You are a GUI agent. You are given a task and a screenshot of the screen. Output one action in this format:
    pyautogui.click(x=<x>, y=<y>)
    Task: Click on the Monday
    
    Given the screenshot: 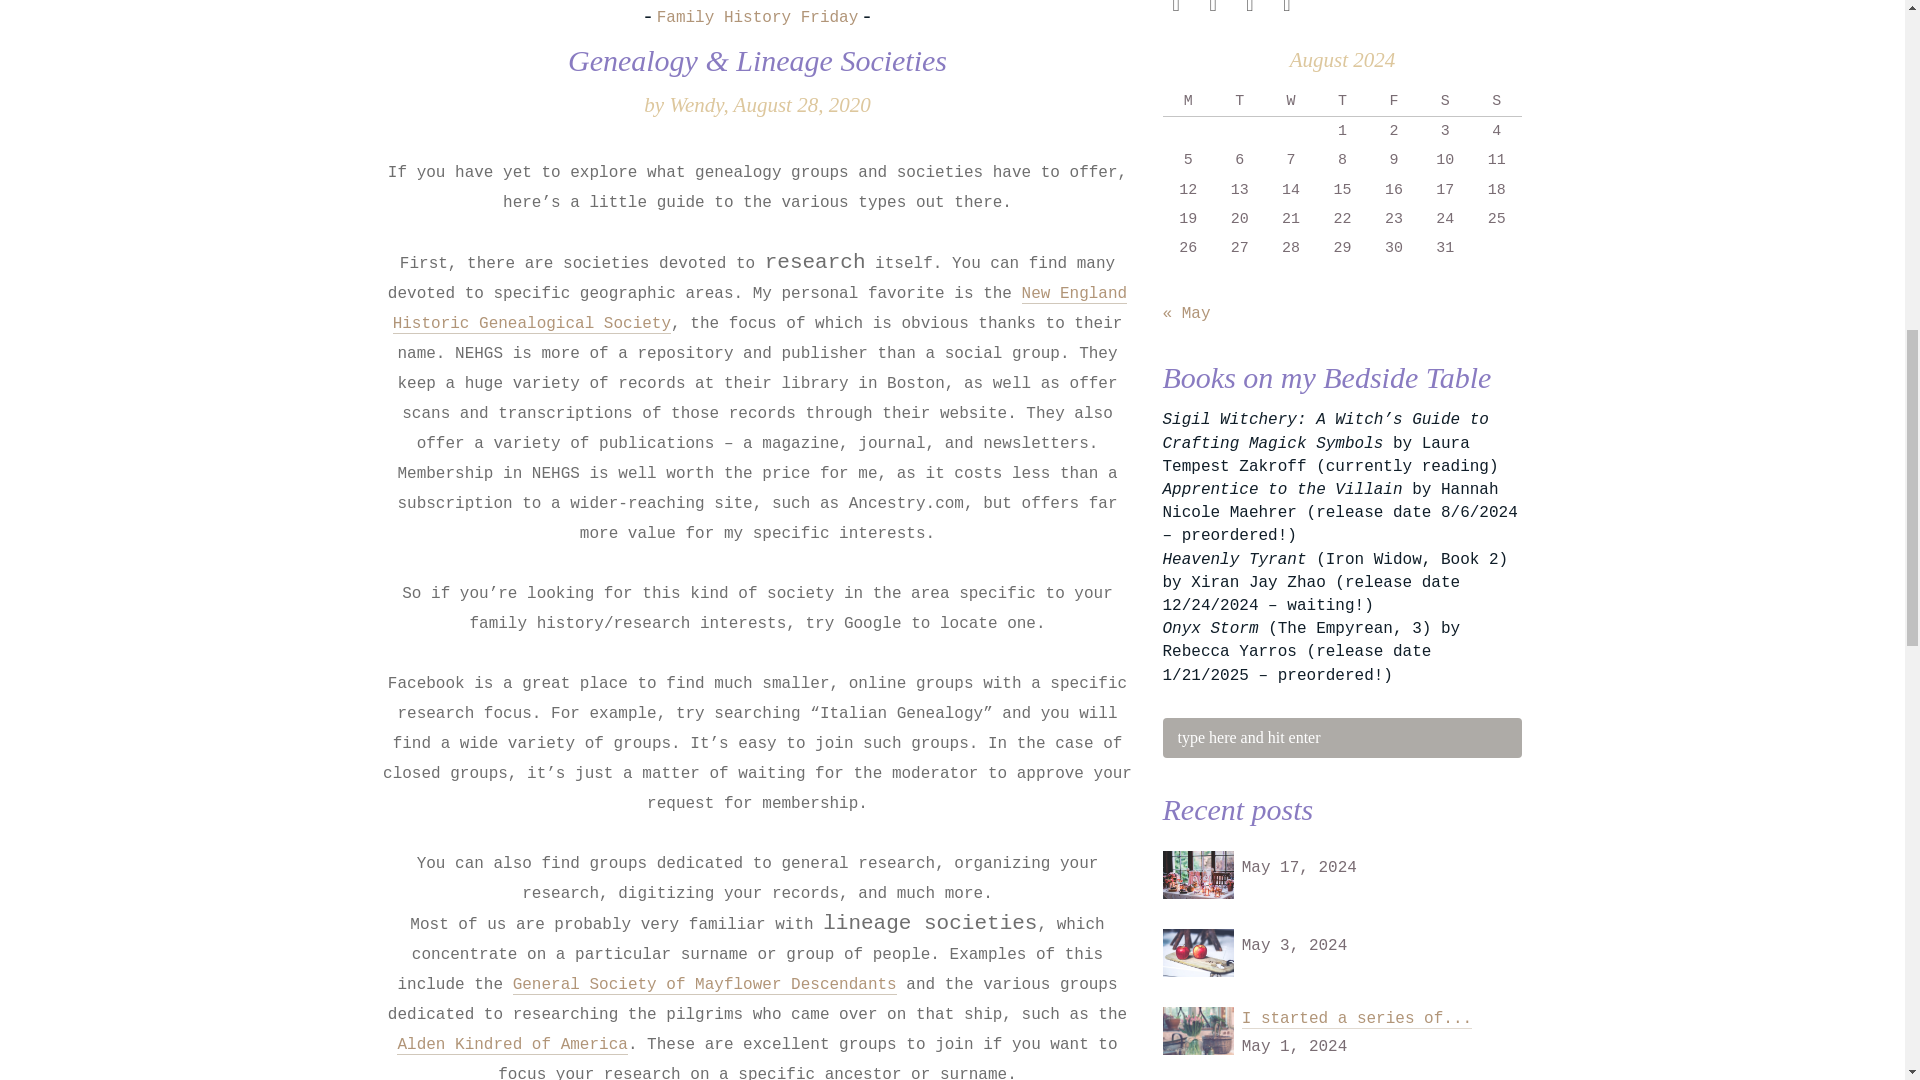 What is the action you would take?
    pyautogui.click(x=1187, y=102)
    